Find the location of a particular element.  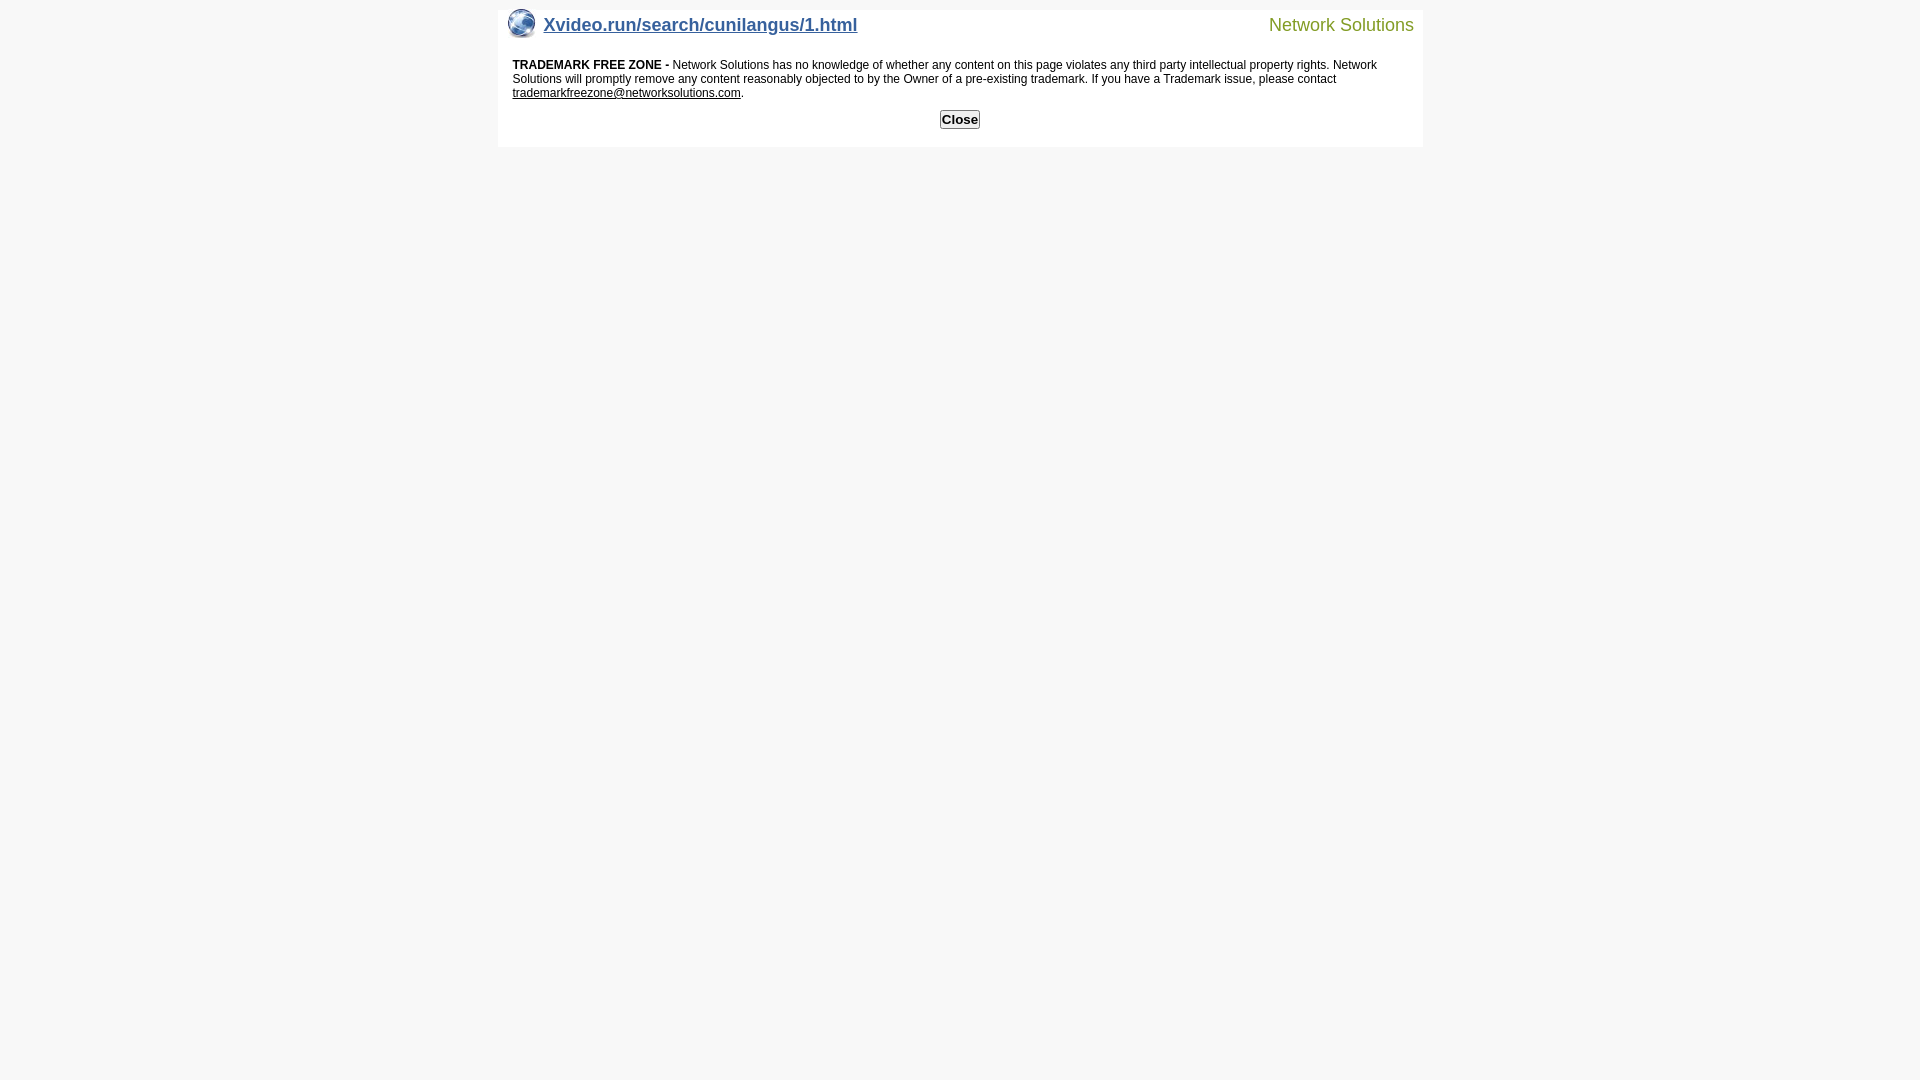

Network Solutions is located at coordinates (1329, 24).